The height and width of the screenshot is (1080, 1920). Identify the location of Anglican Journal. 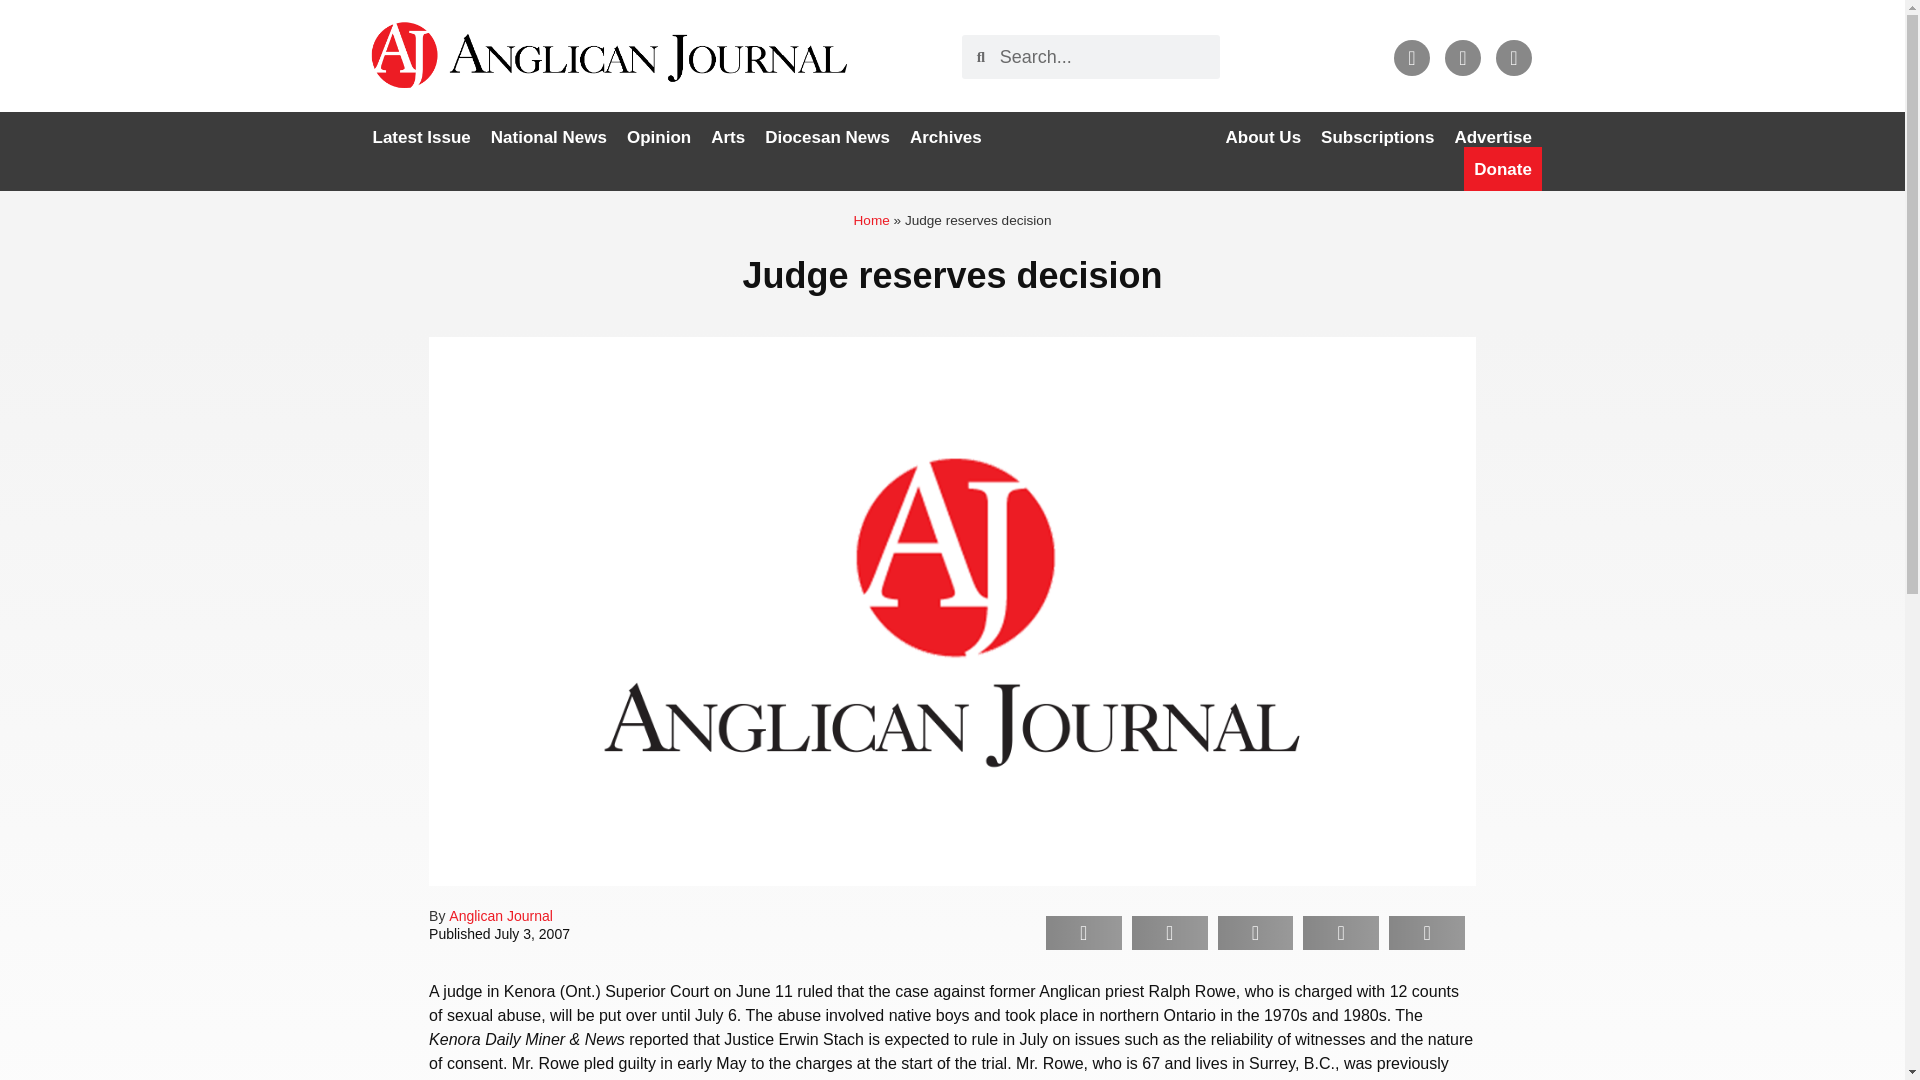
(500, 916).